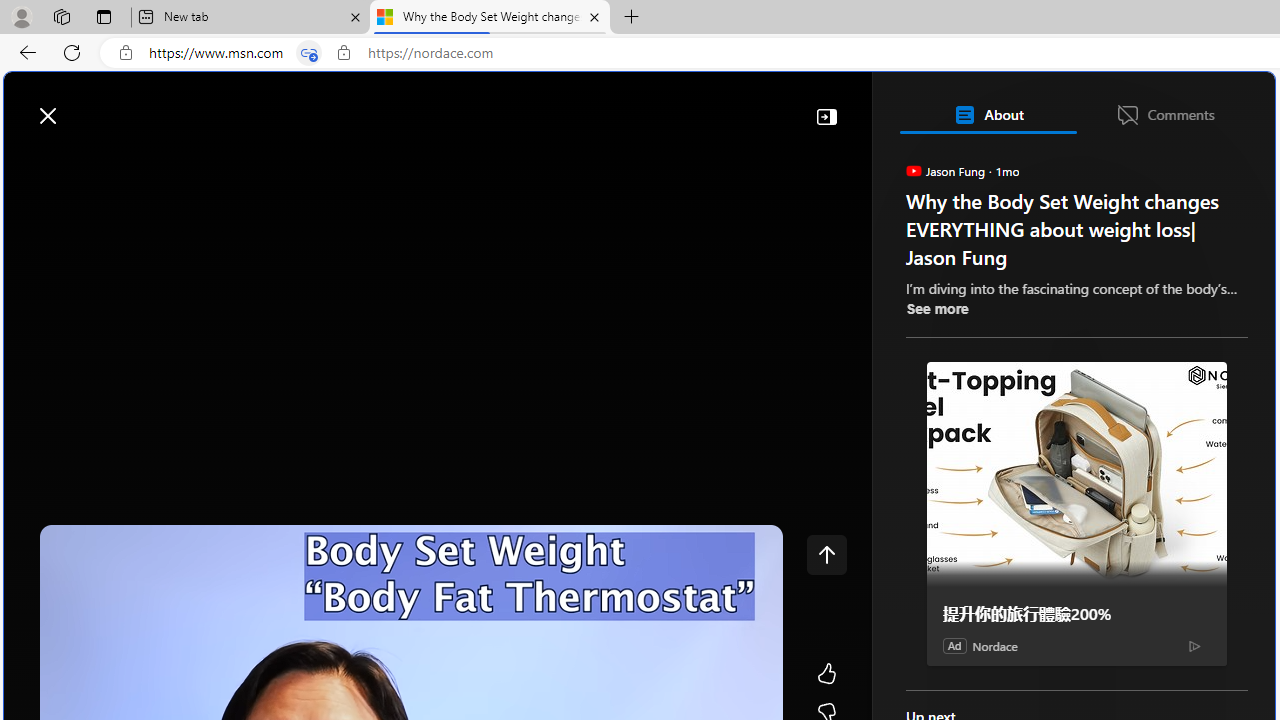 This screenshot has height=720, width=1280. What do you see at coordinates (21, 16) in the screenshot?
I see `Personal Profile` at bounding box center [21, 16].